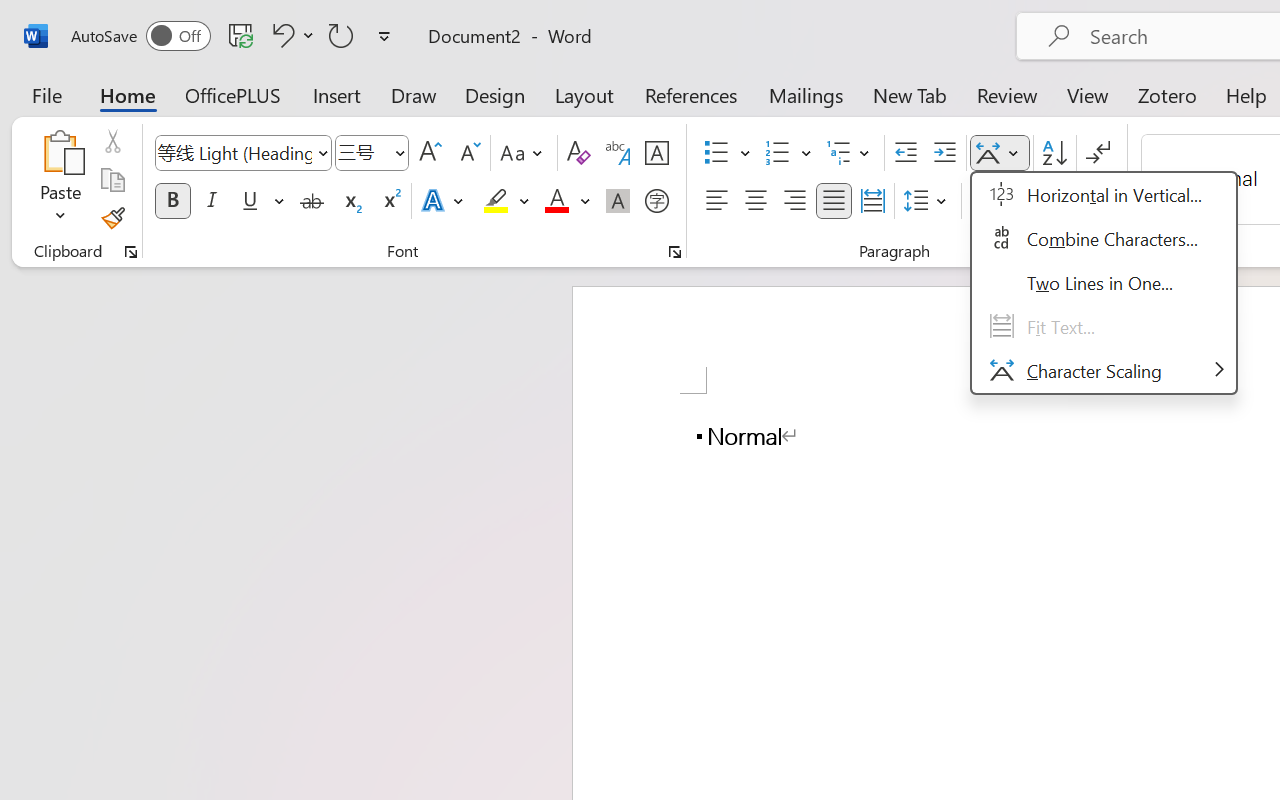 Image resolution: width=1280 pixels, height=800 pixels. What do you see at coordinates (928, 201) in the screenshot?
I see `Line and Paragraph Spacing` at bounding box center [928, 201].